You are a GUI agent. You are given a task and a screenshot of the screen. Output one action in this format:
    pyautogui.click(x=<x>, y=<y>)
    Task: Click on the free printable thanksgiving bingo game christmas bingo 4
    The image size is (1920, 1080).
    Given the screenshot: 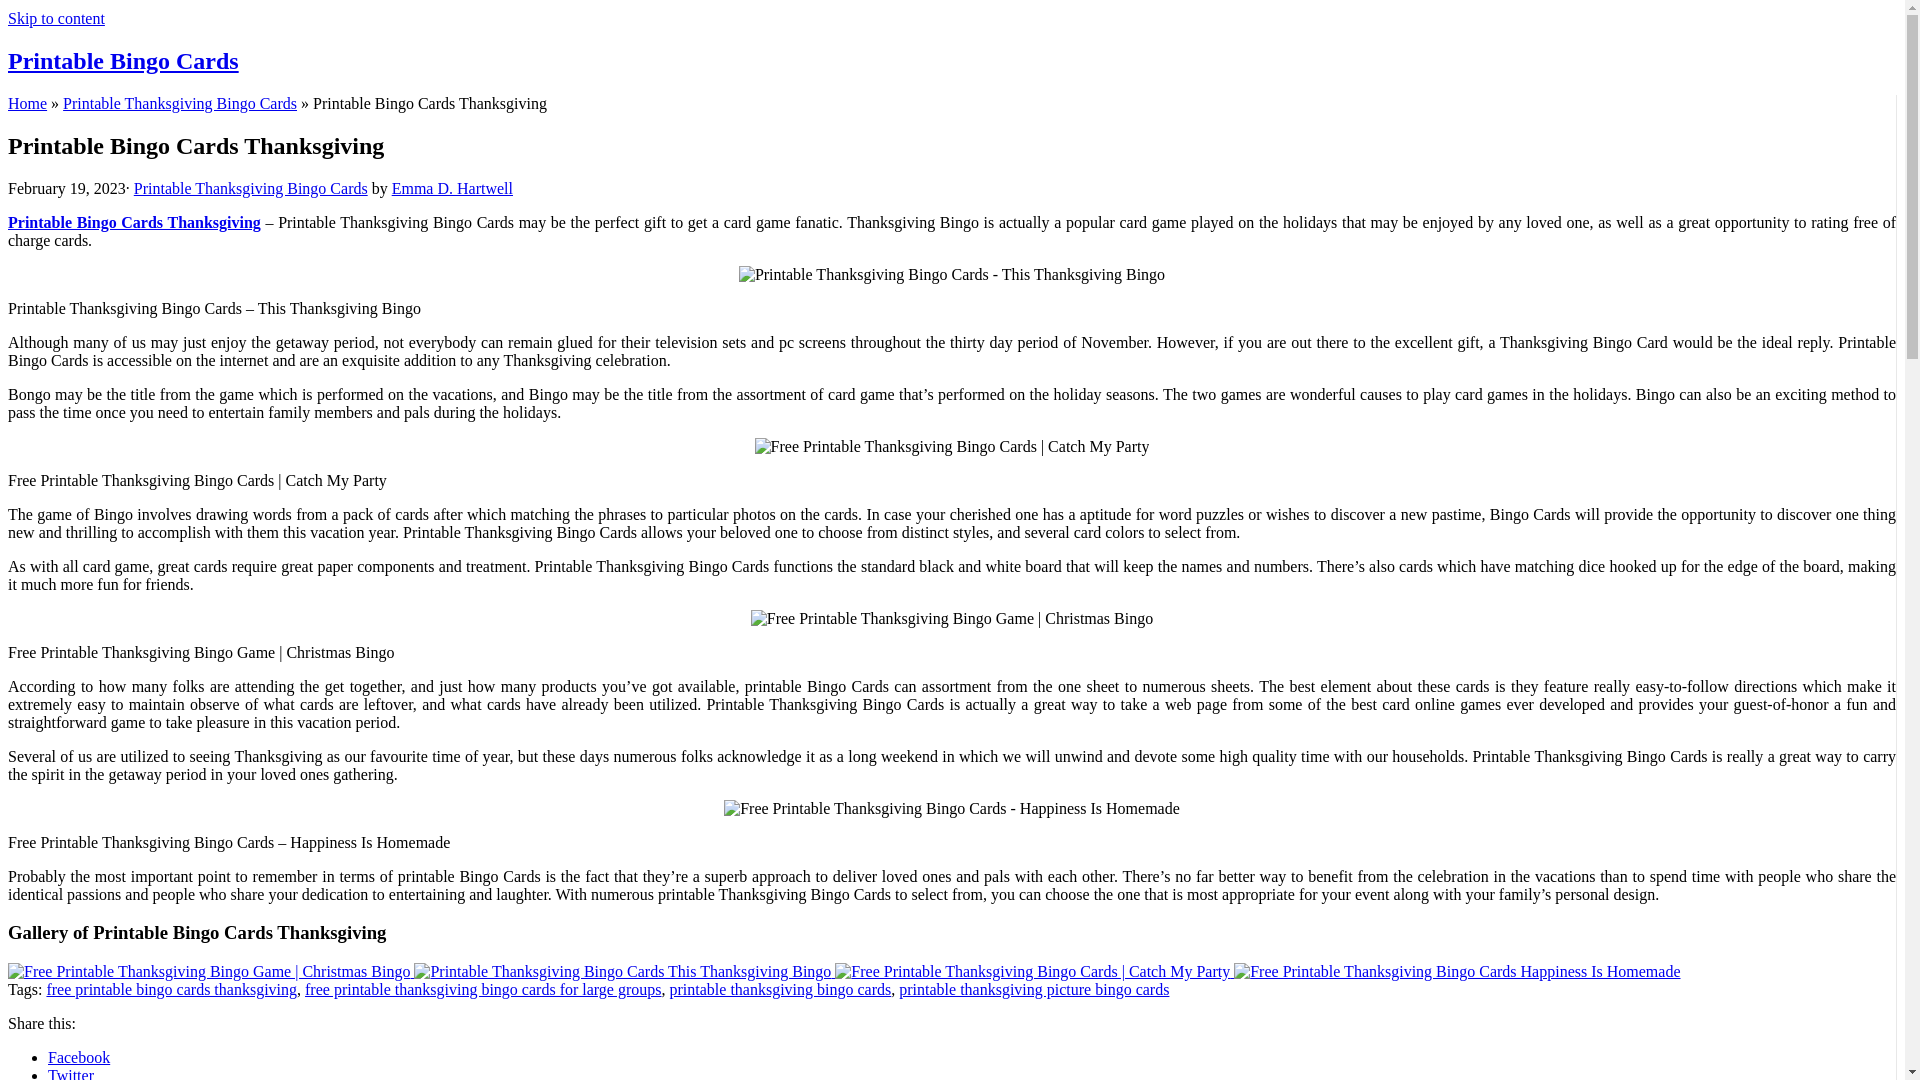 What is the action you would take?
    pyautogui.click(x=952, y=618)
    